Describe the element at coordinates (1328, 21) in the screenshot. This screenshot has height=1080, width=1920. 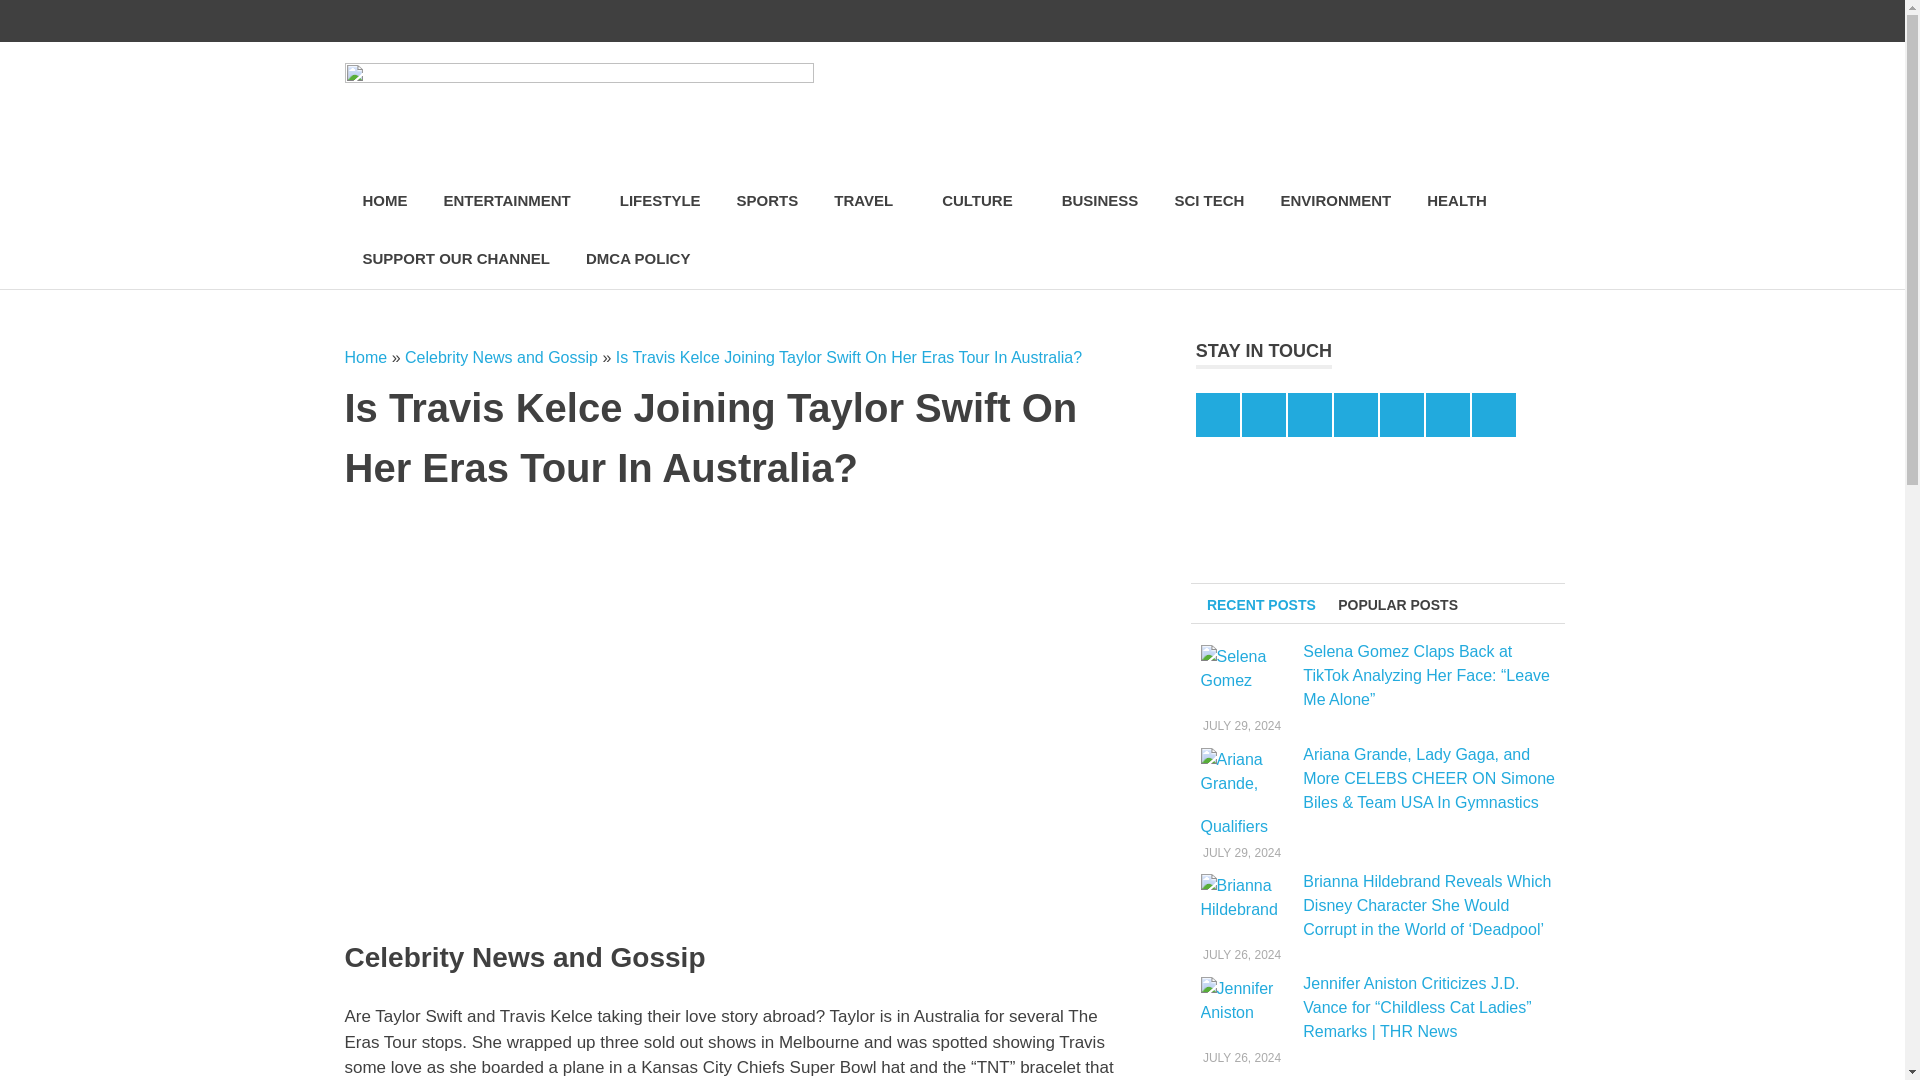
I see `Instagram` at that location.